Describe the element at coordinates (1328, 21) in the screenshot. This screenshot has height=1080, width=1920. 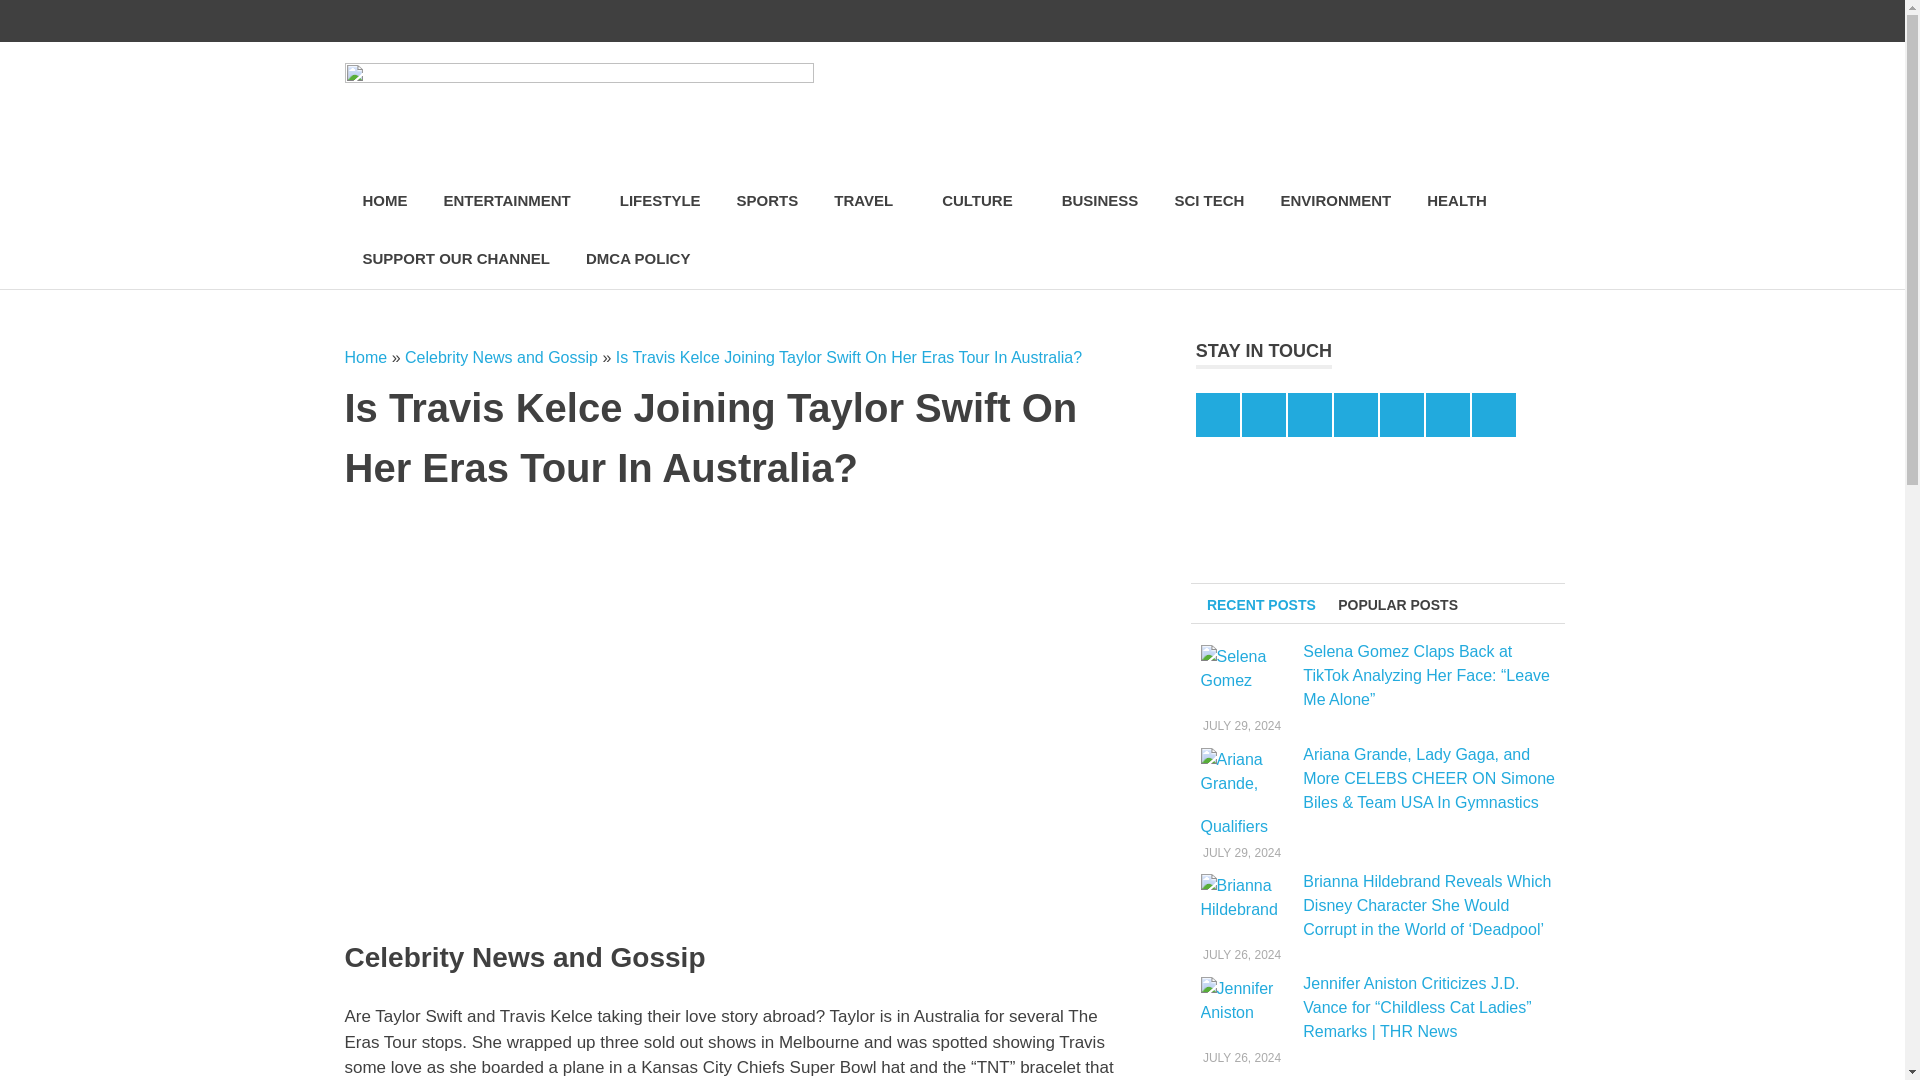
I see `Instagram` at that location.